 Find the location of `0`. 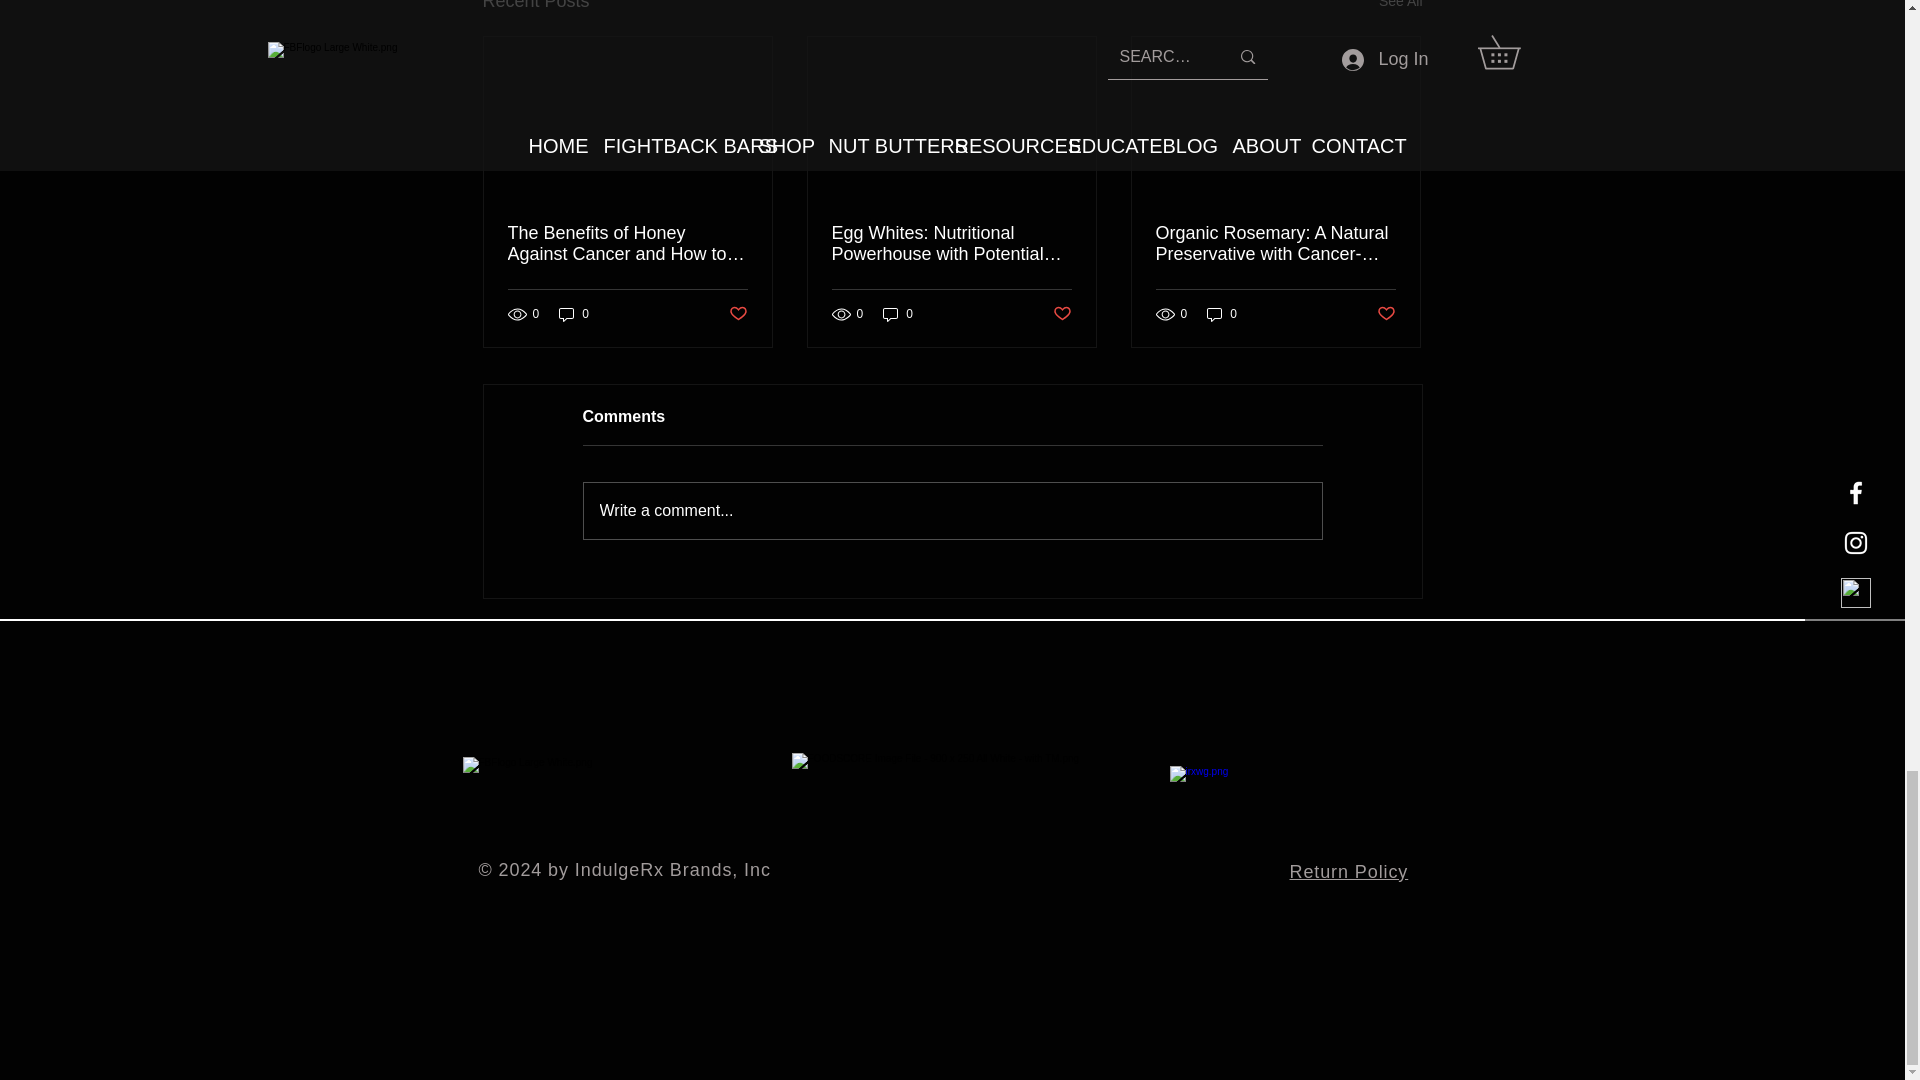

0 is located at coordinates (1222, 314).